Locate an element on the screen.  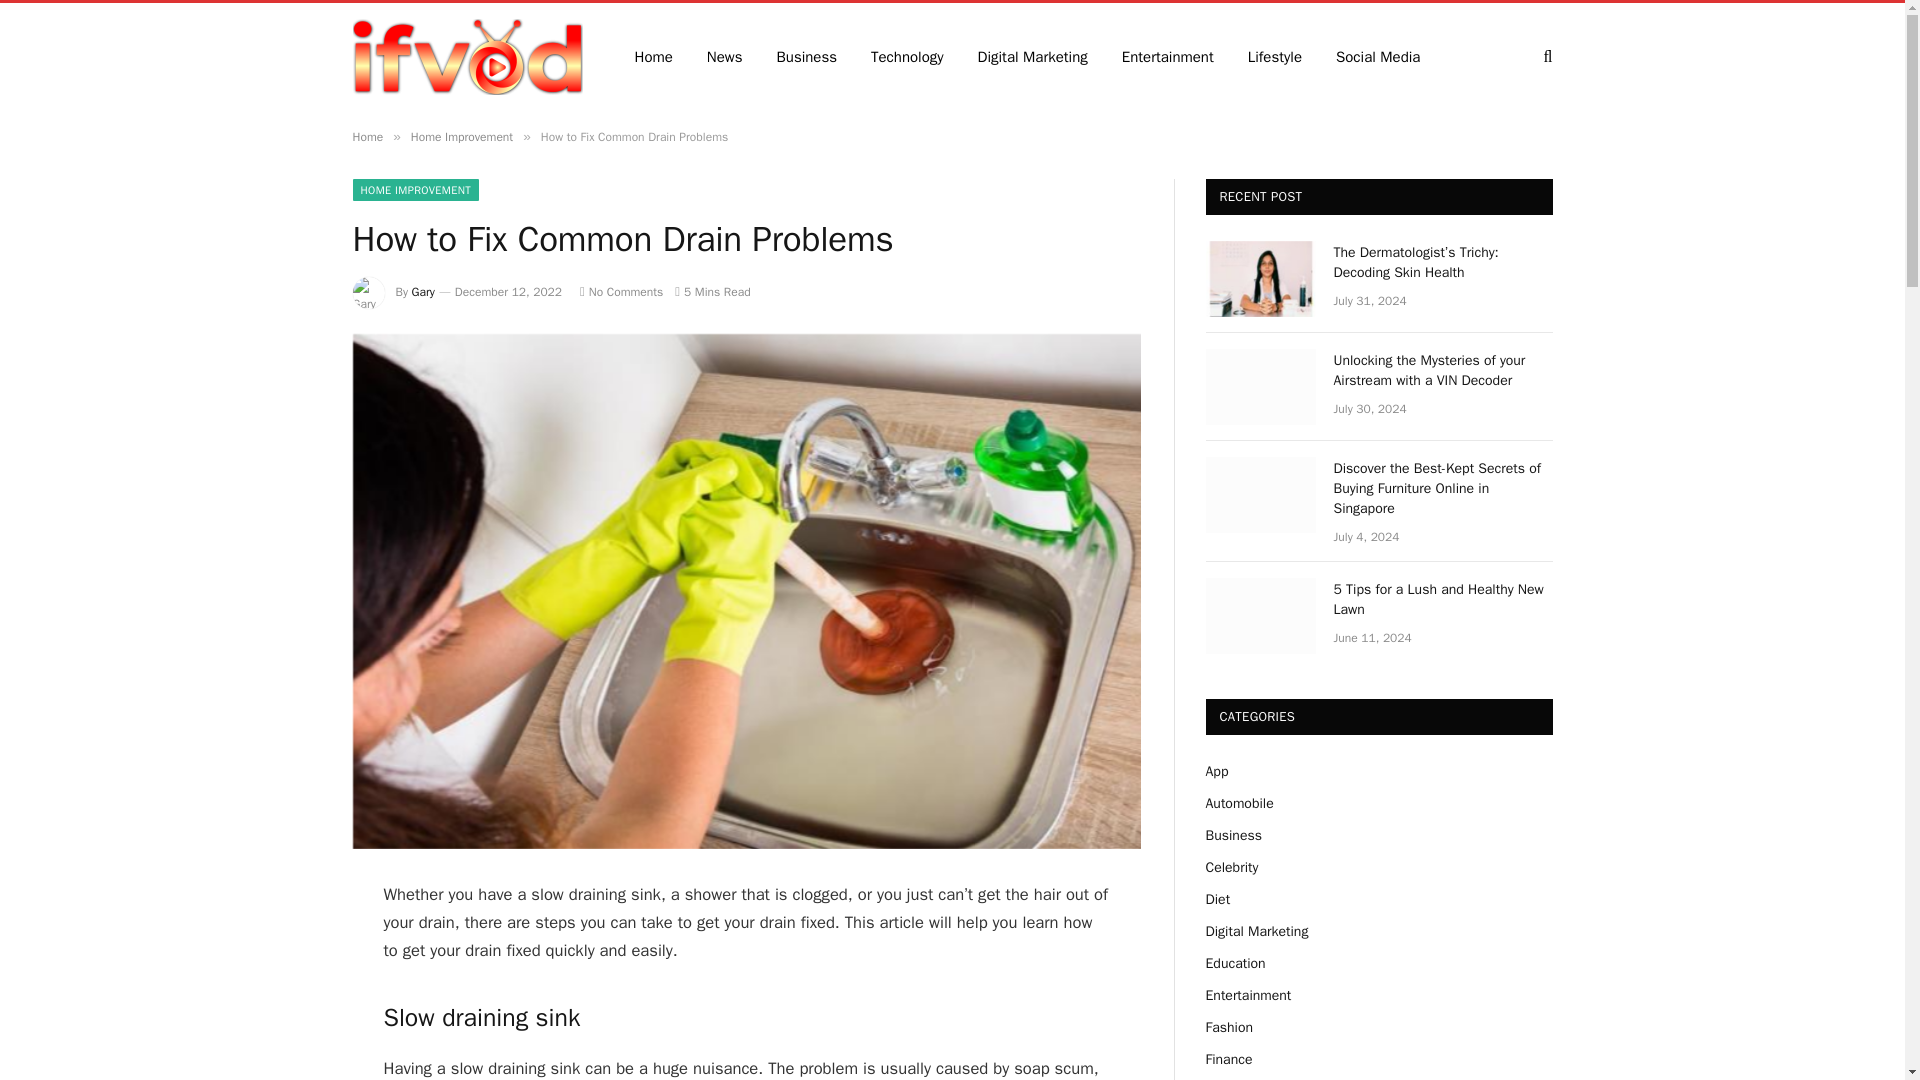
Technology is located at coordinates (908, 56).